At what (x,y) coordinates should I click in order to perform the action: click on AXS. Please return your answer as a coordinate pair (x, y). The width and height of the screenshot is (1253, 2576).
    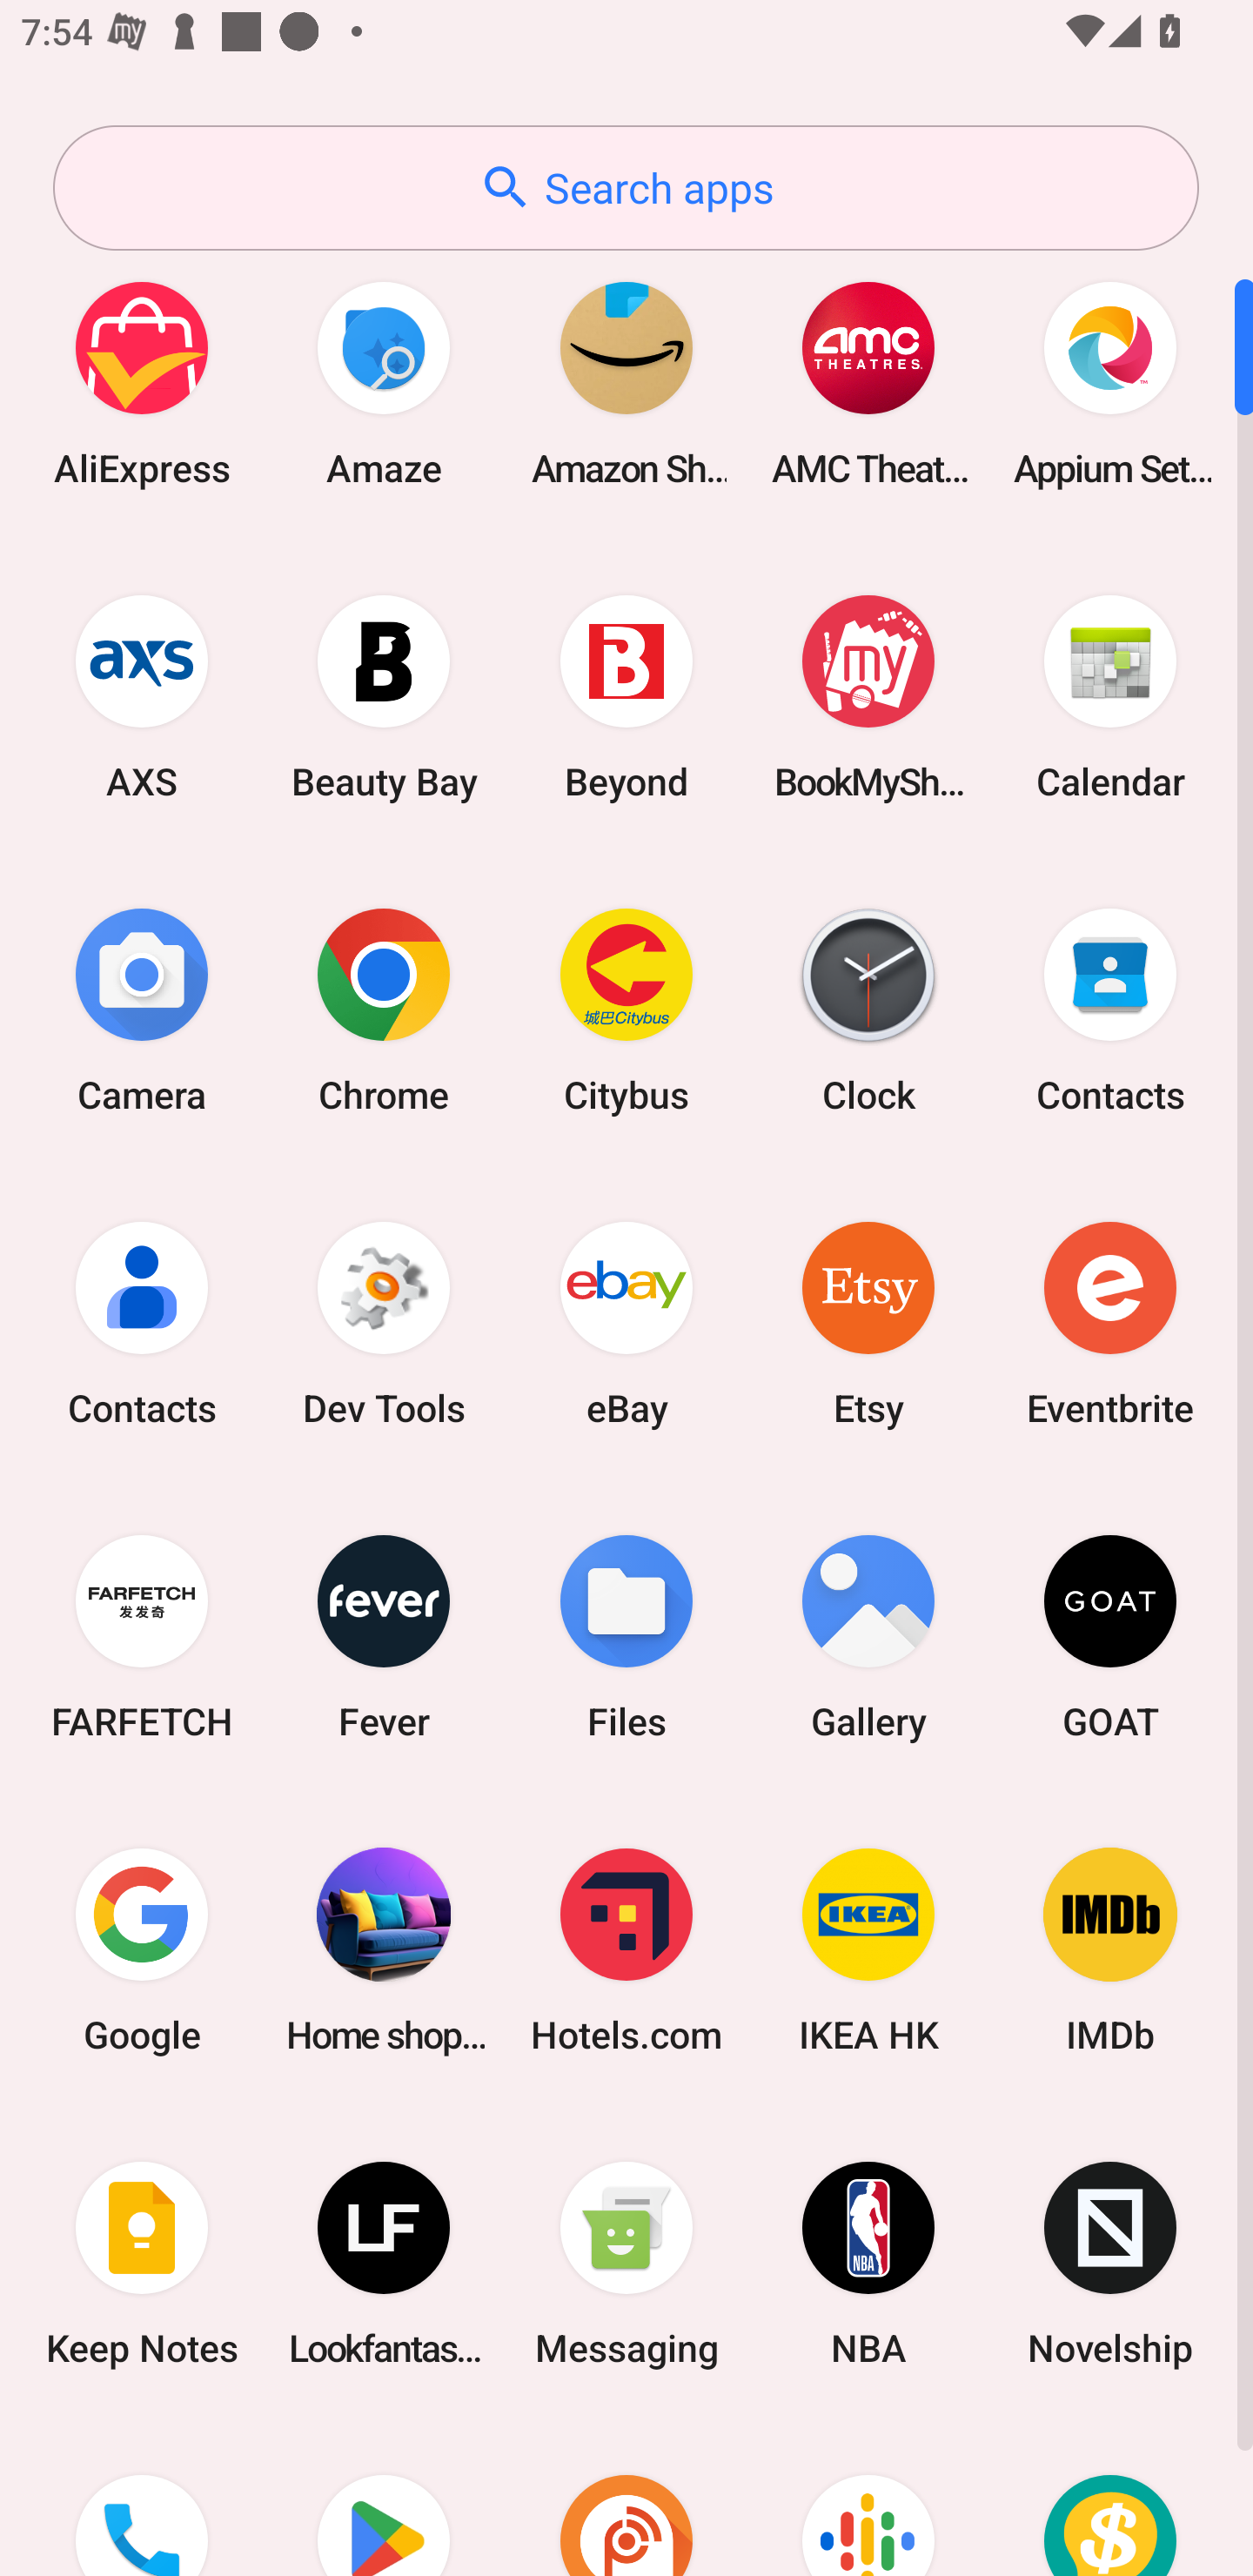
    Looking at the image, I should click on (142, 696).